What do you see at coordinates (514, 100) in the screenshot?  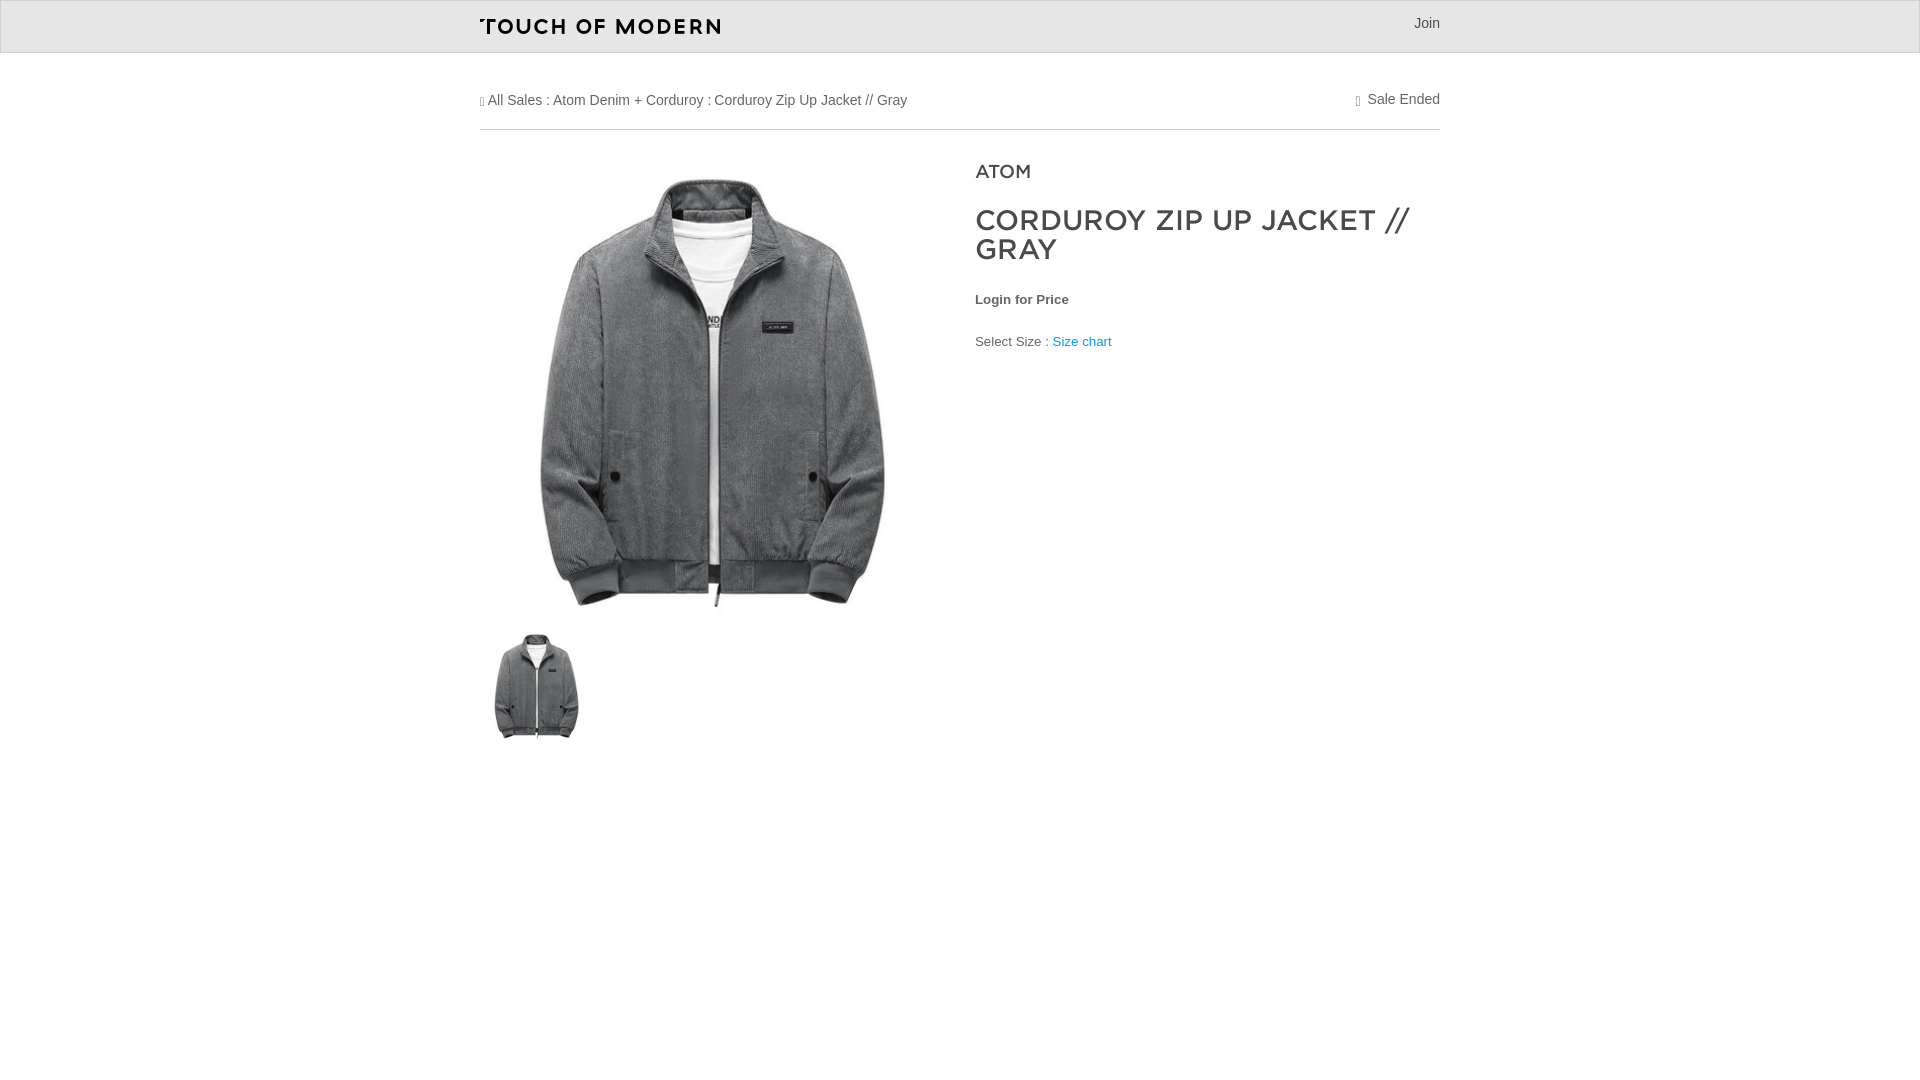 I see `All Sales` at bounding box center [514, 100].